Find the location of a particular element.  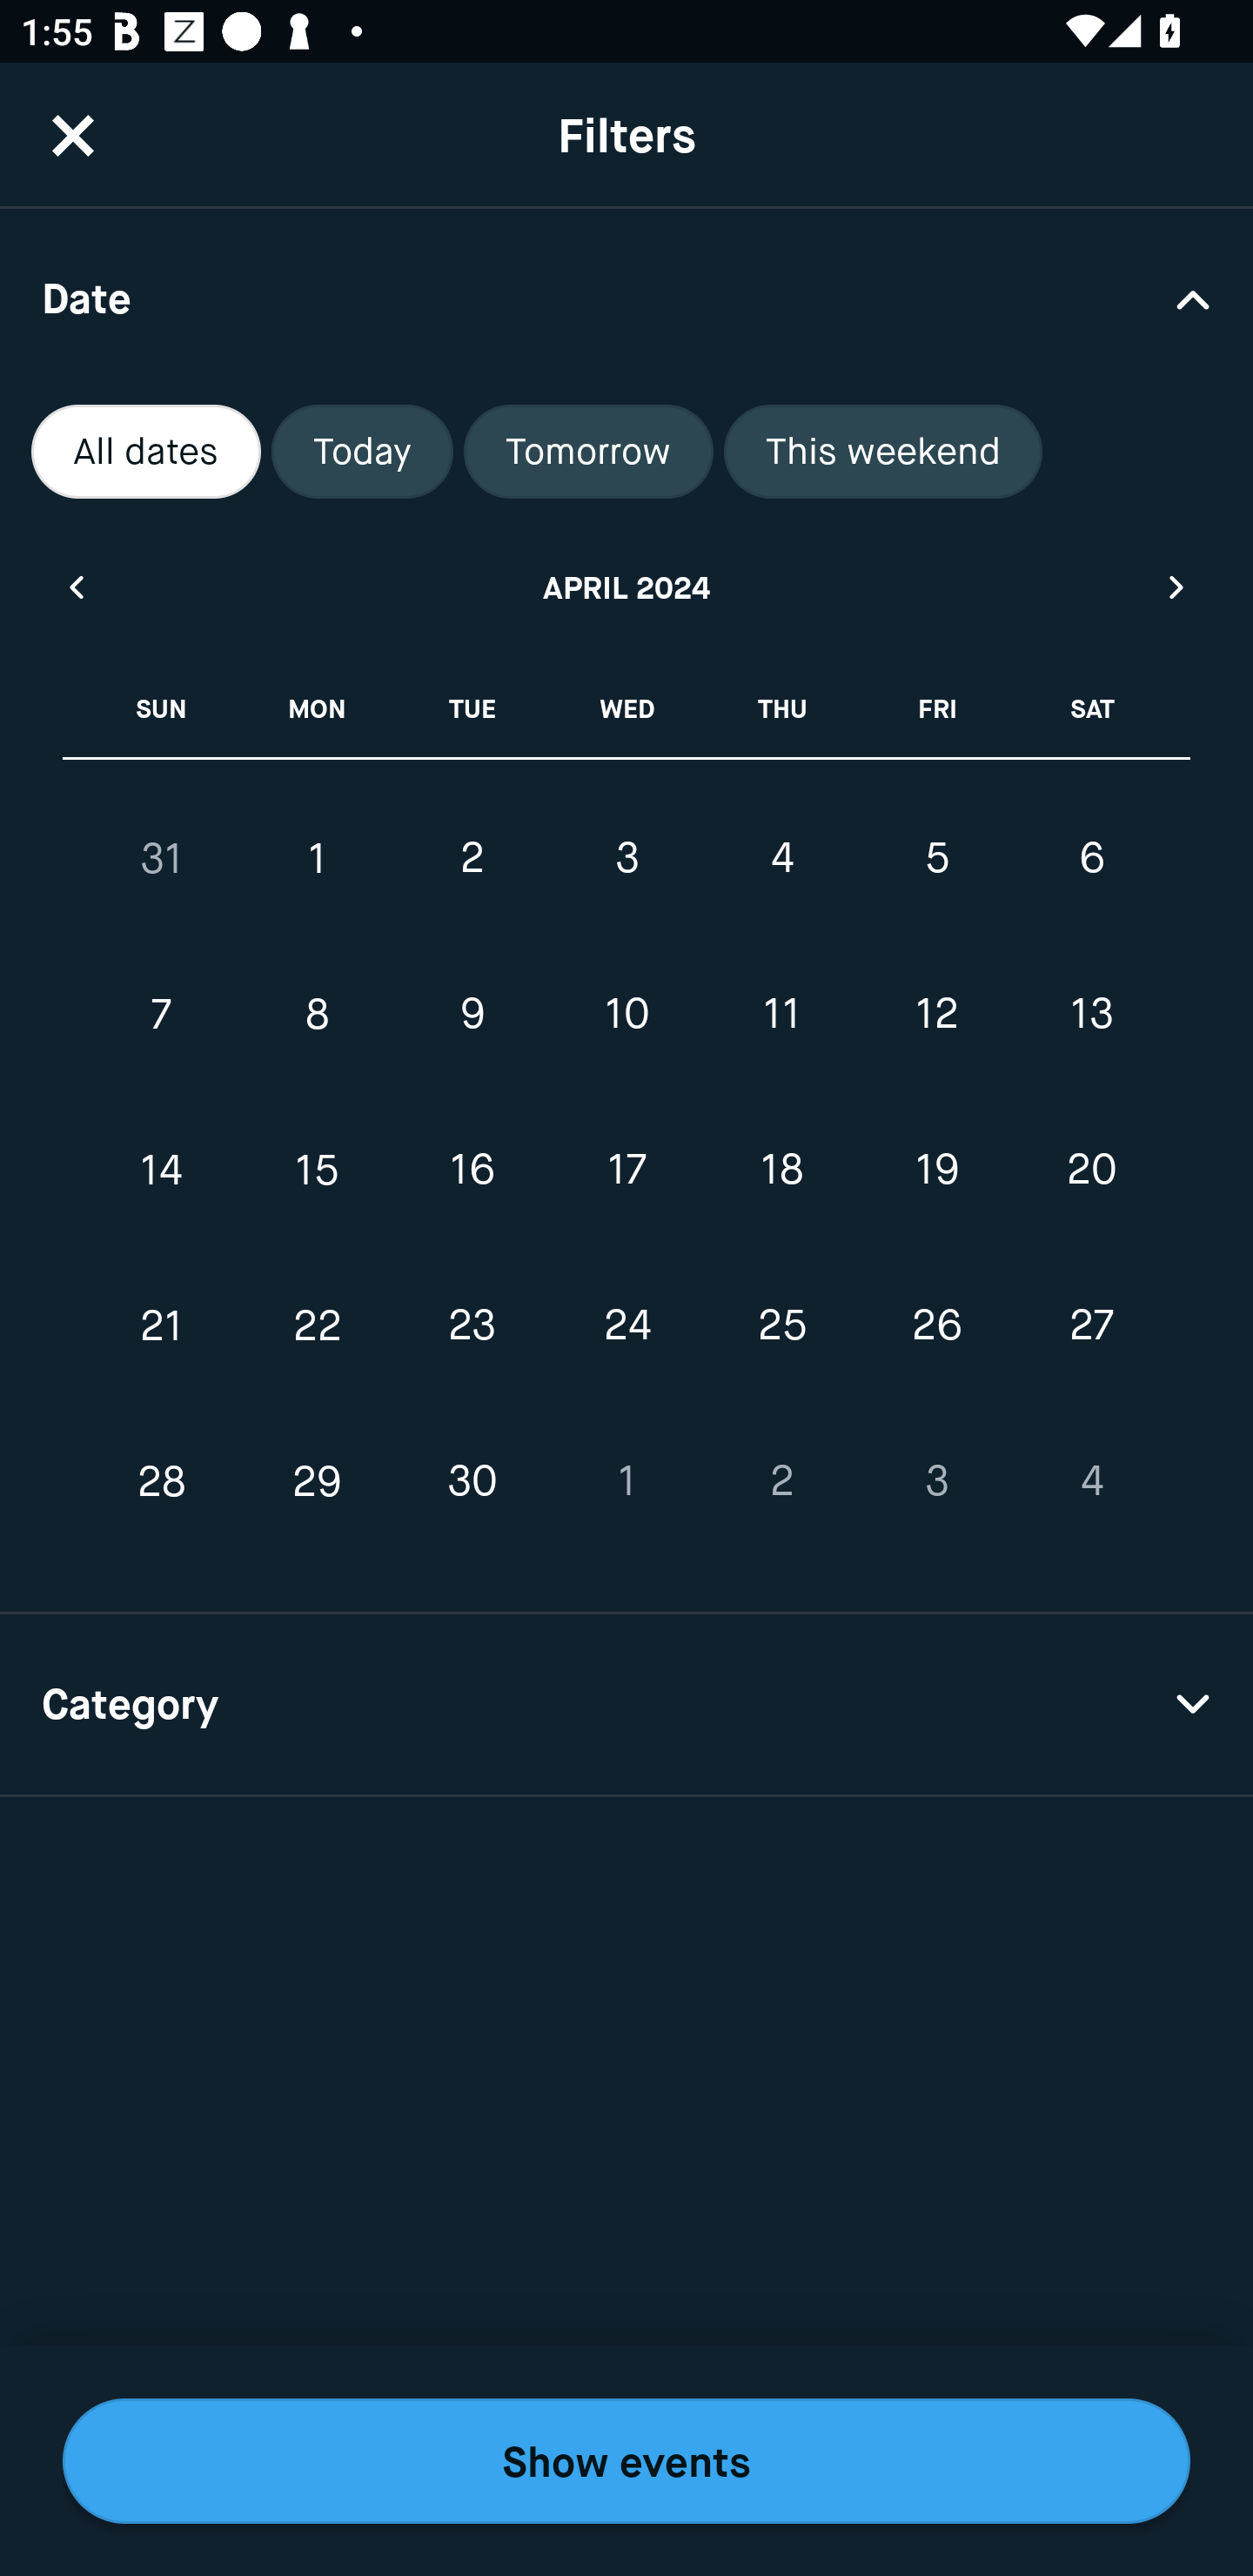

6 is located at coordinates (1091, 857).